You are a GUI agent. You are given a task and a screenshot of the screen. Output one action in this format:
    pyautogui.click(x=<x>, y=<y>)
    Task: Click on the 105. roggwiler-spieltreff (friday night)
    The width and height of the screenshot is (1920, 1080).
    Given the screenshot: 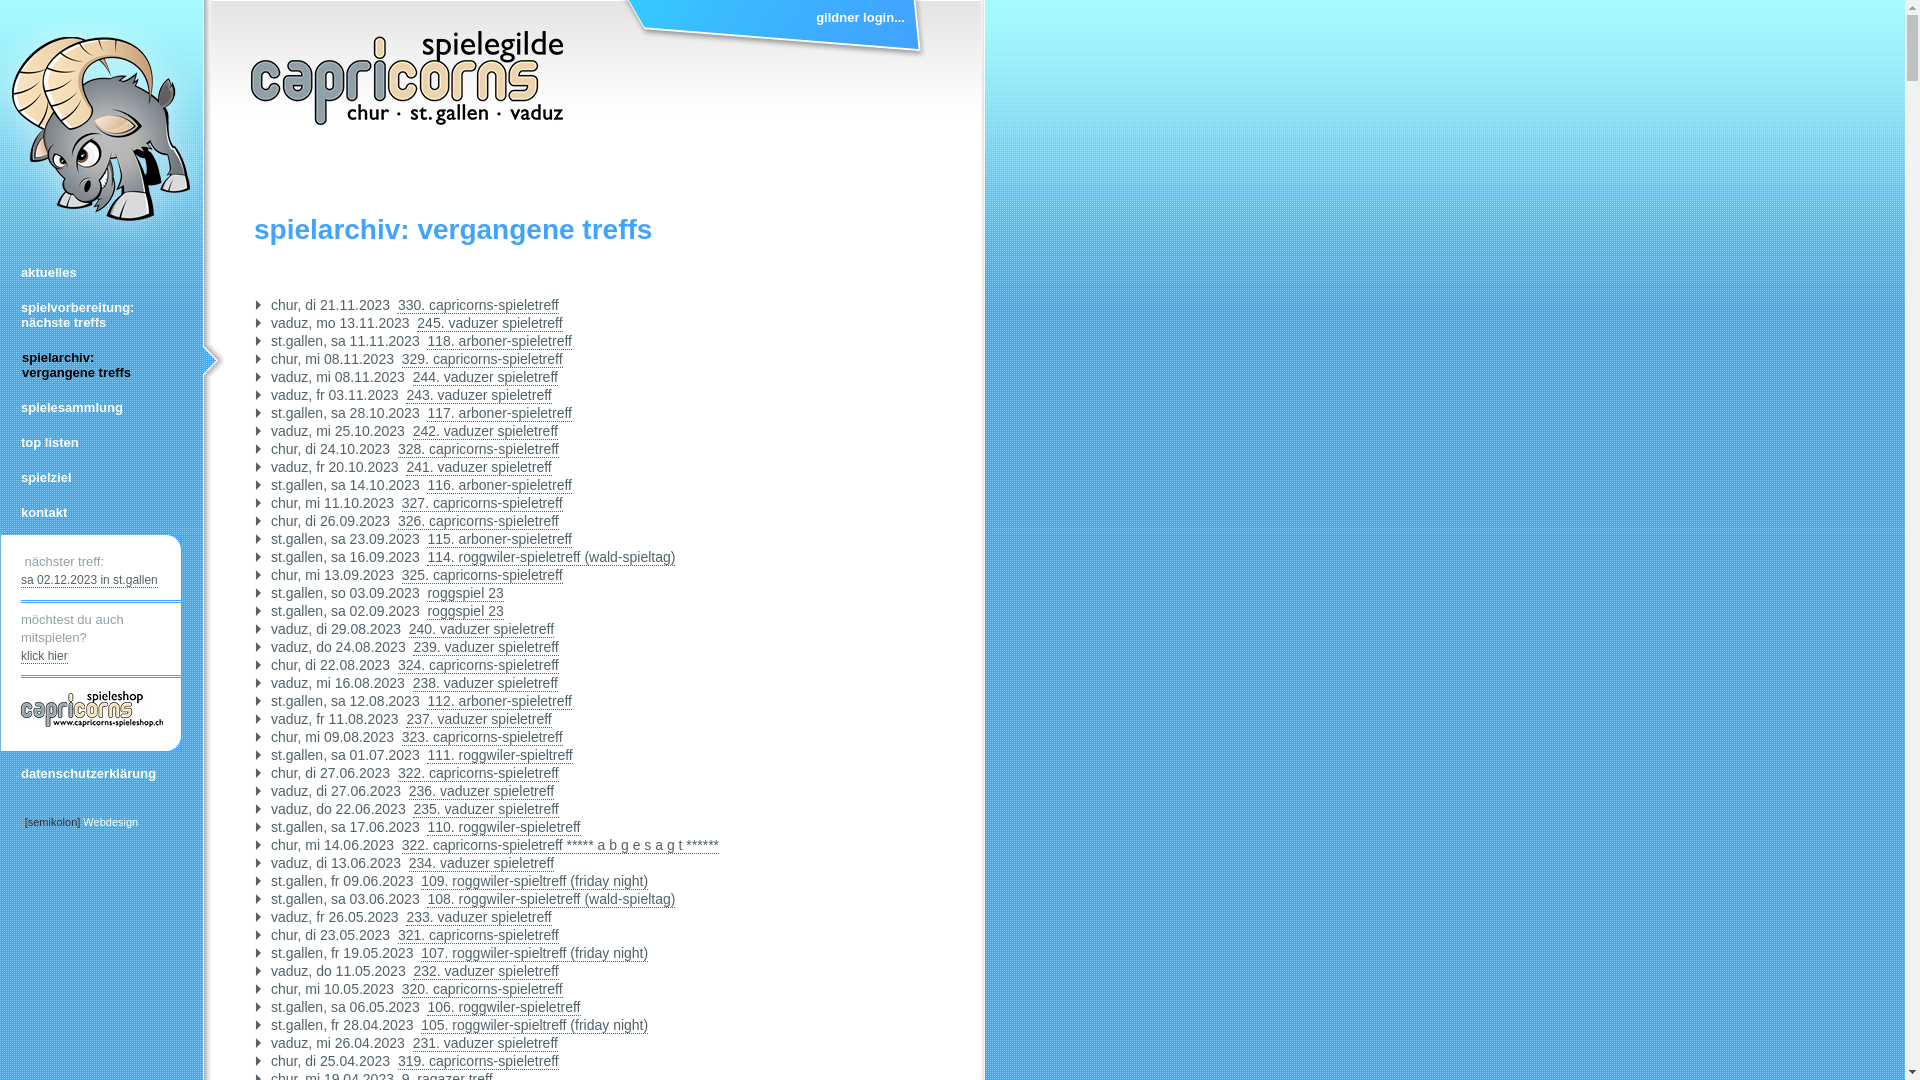 What is the action you would take?
    pyautogui.click(x=534, y=1026)
    